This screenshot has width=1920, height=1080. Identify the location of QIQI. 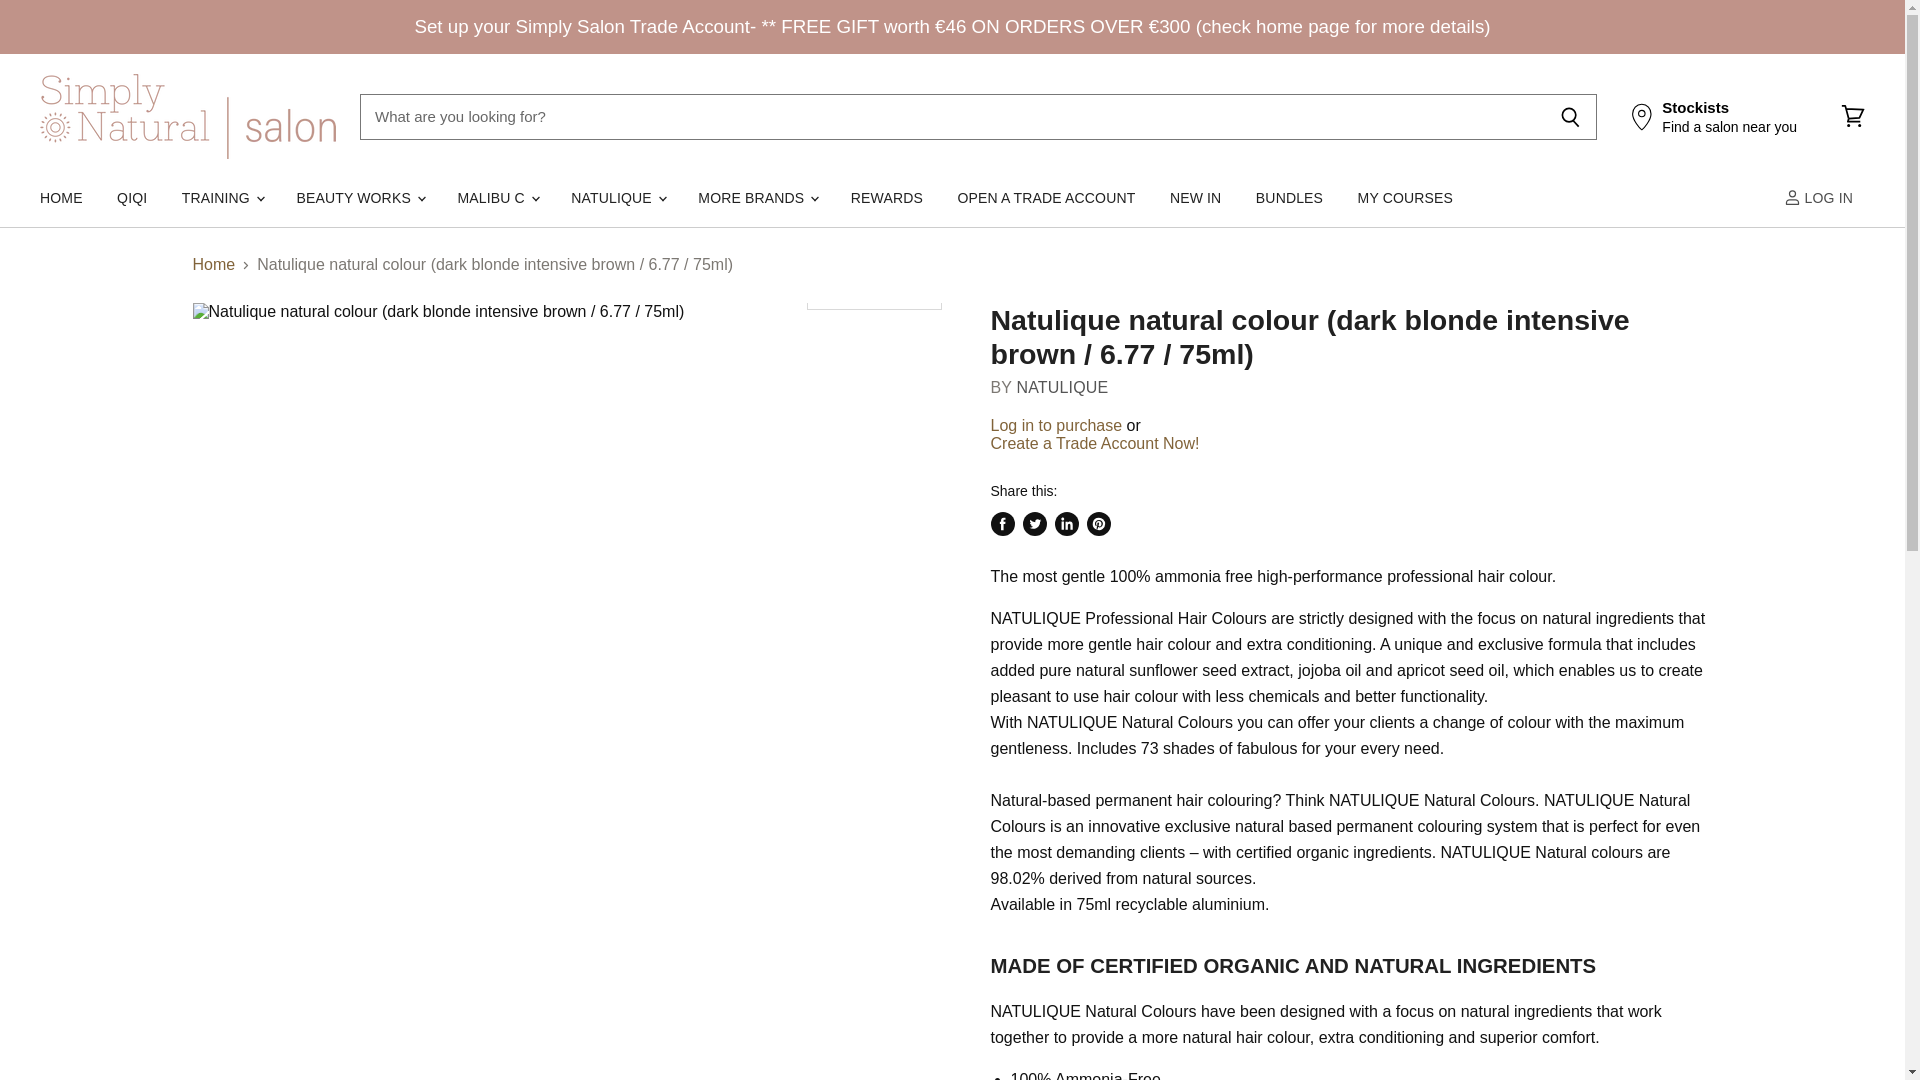
(131, 198).